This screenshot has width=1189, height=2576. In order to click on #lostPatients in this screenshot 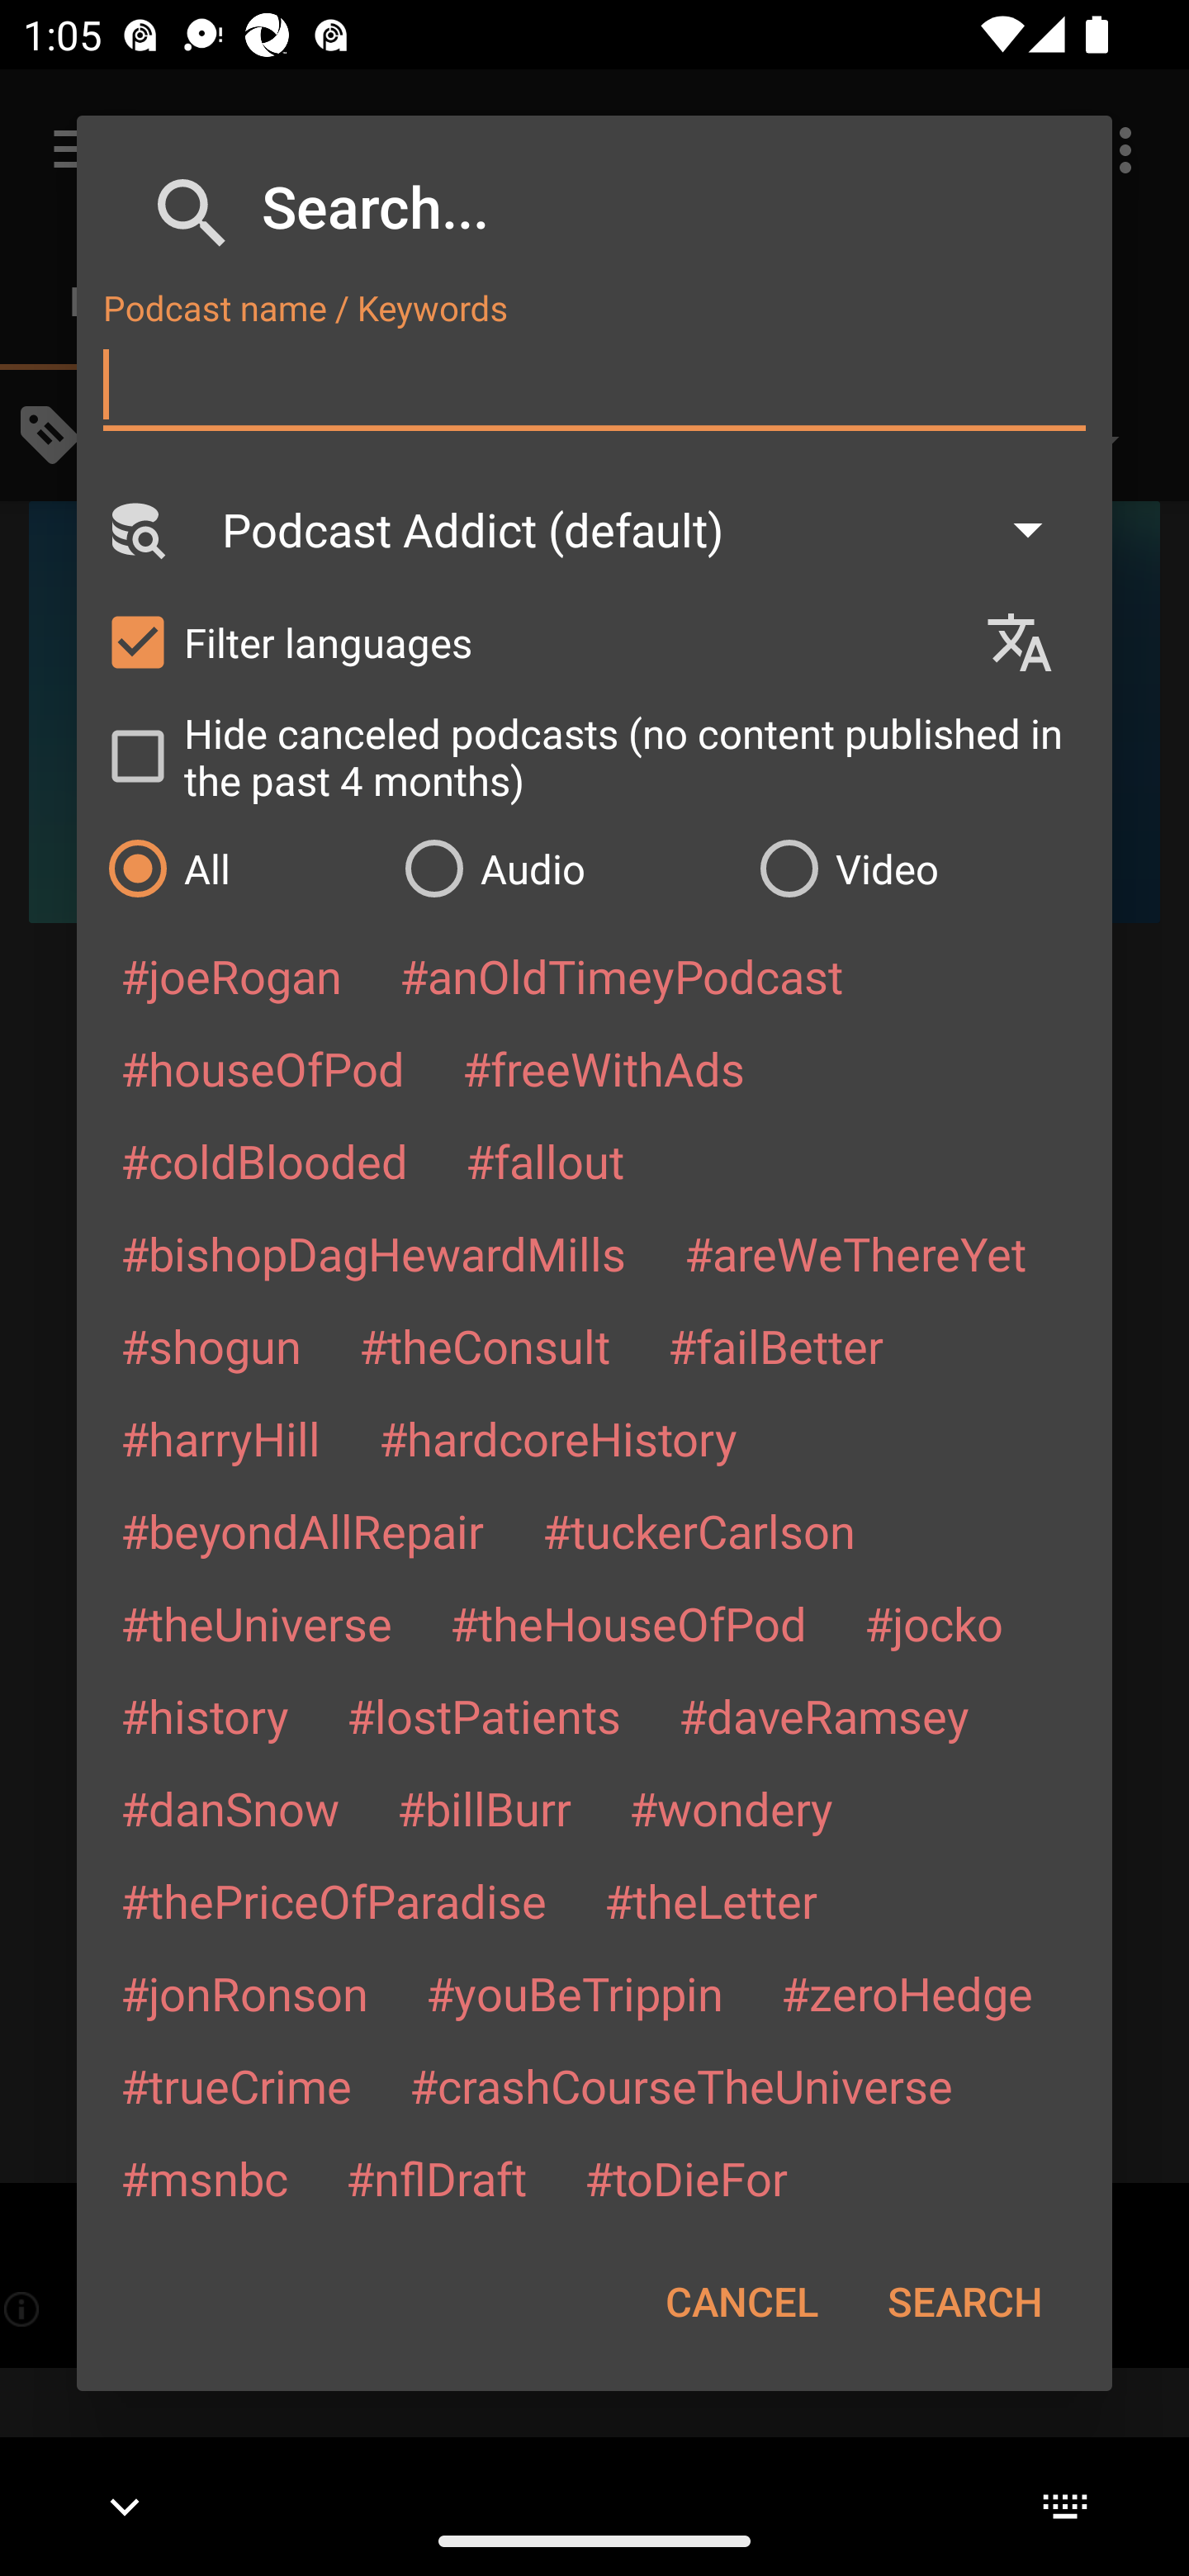, I will do `click(484, 1716)`.